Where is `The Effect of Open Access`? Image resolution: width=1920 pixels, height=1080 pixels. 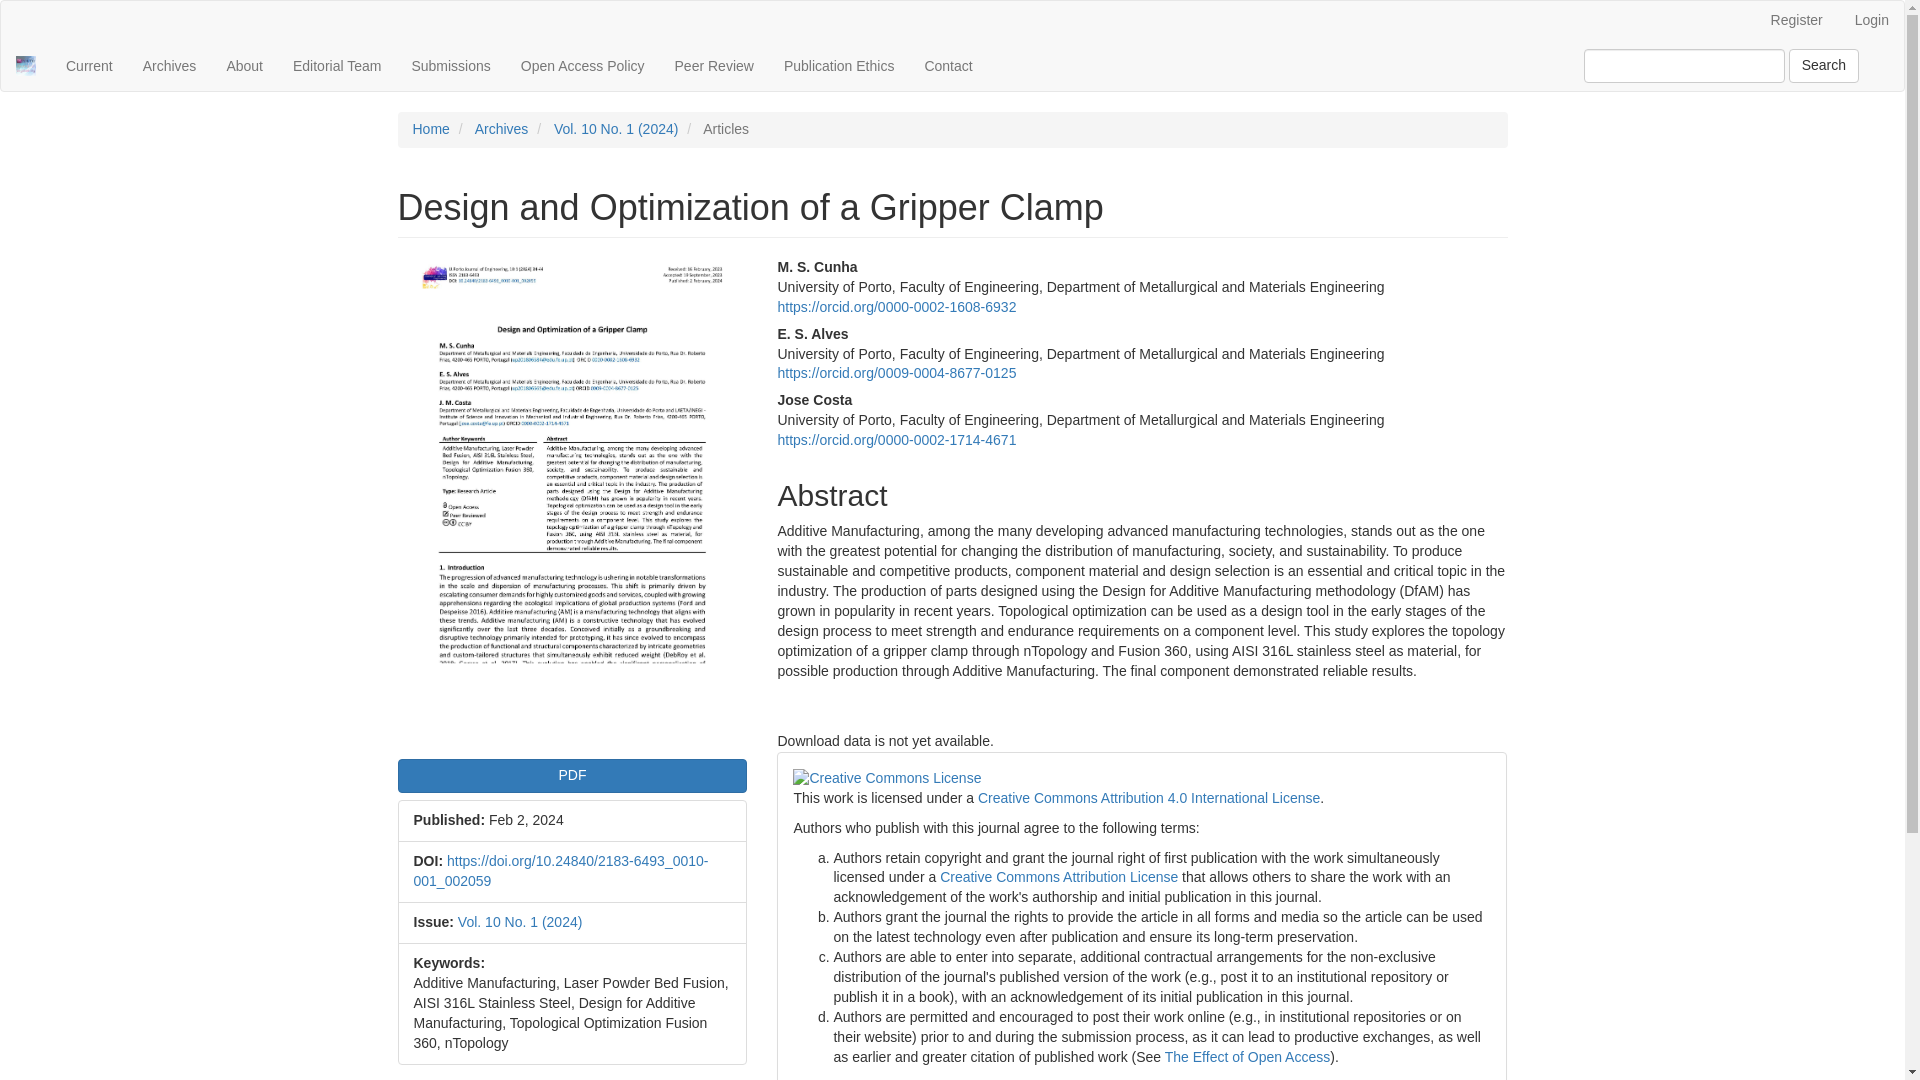 The Effect of Open Access is located at coordinates (1248, 1056).